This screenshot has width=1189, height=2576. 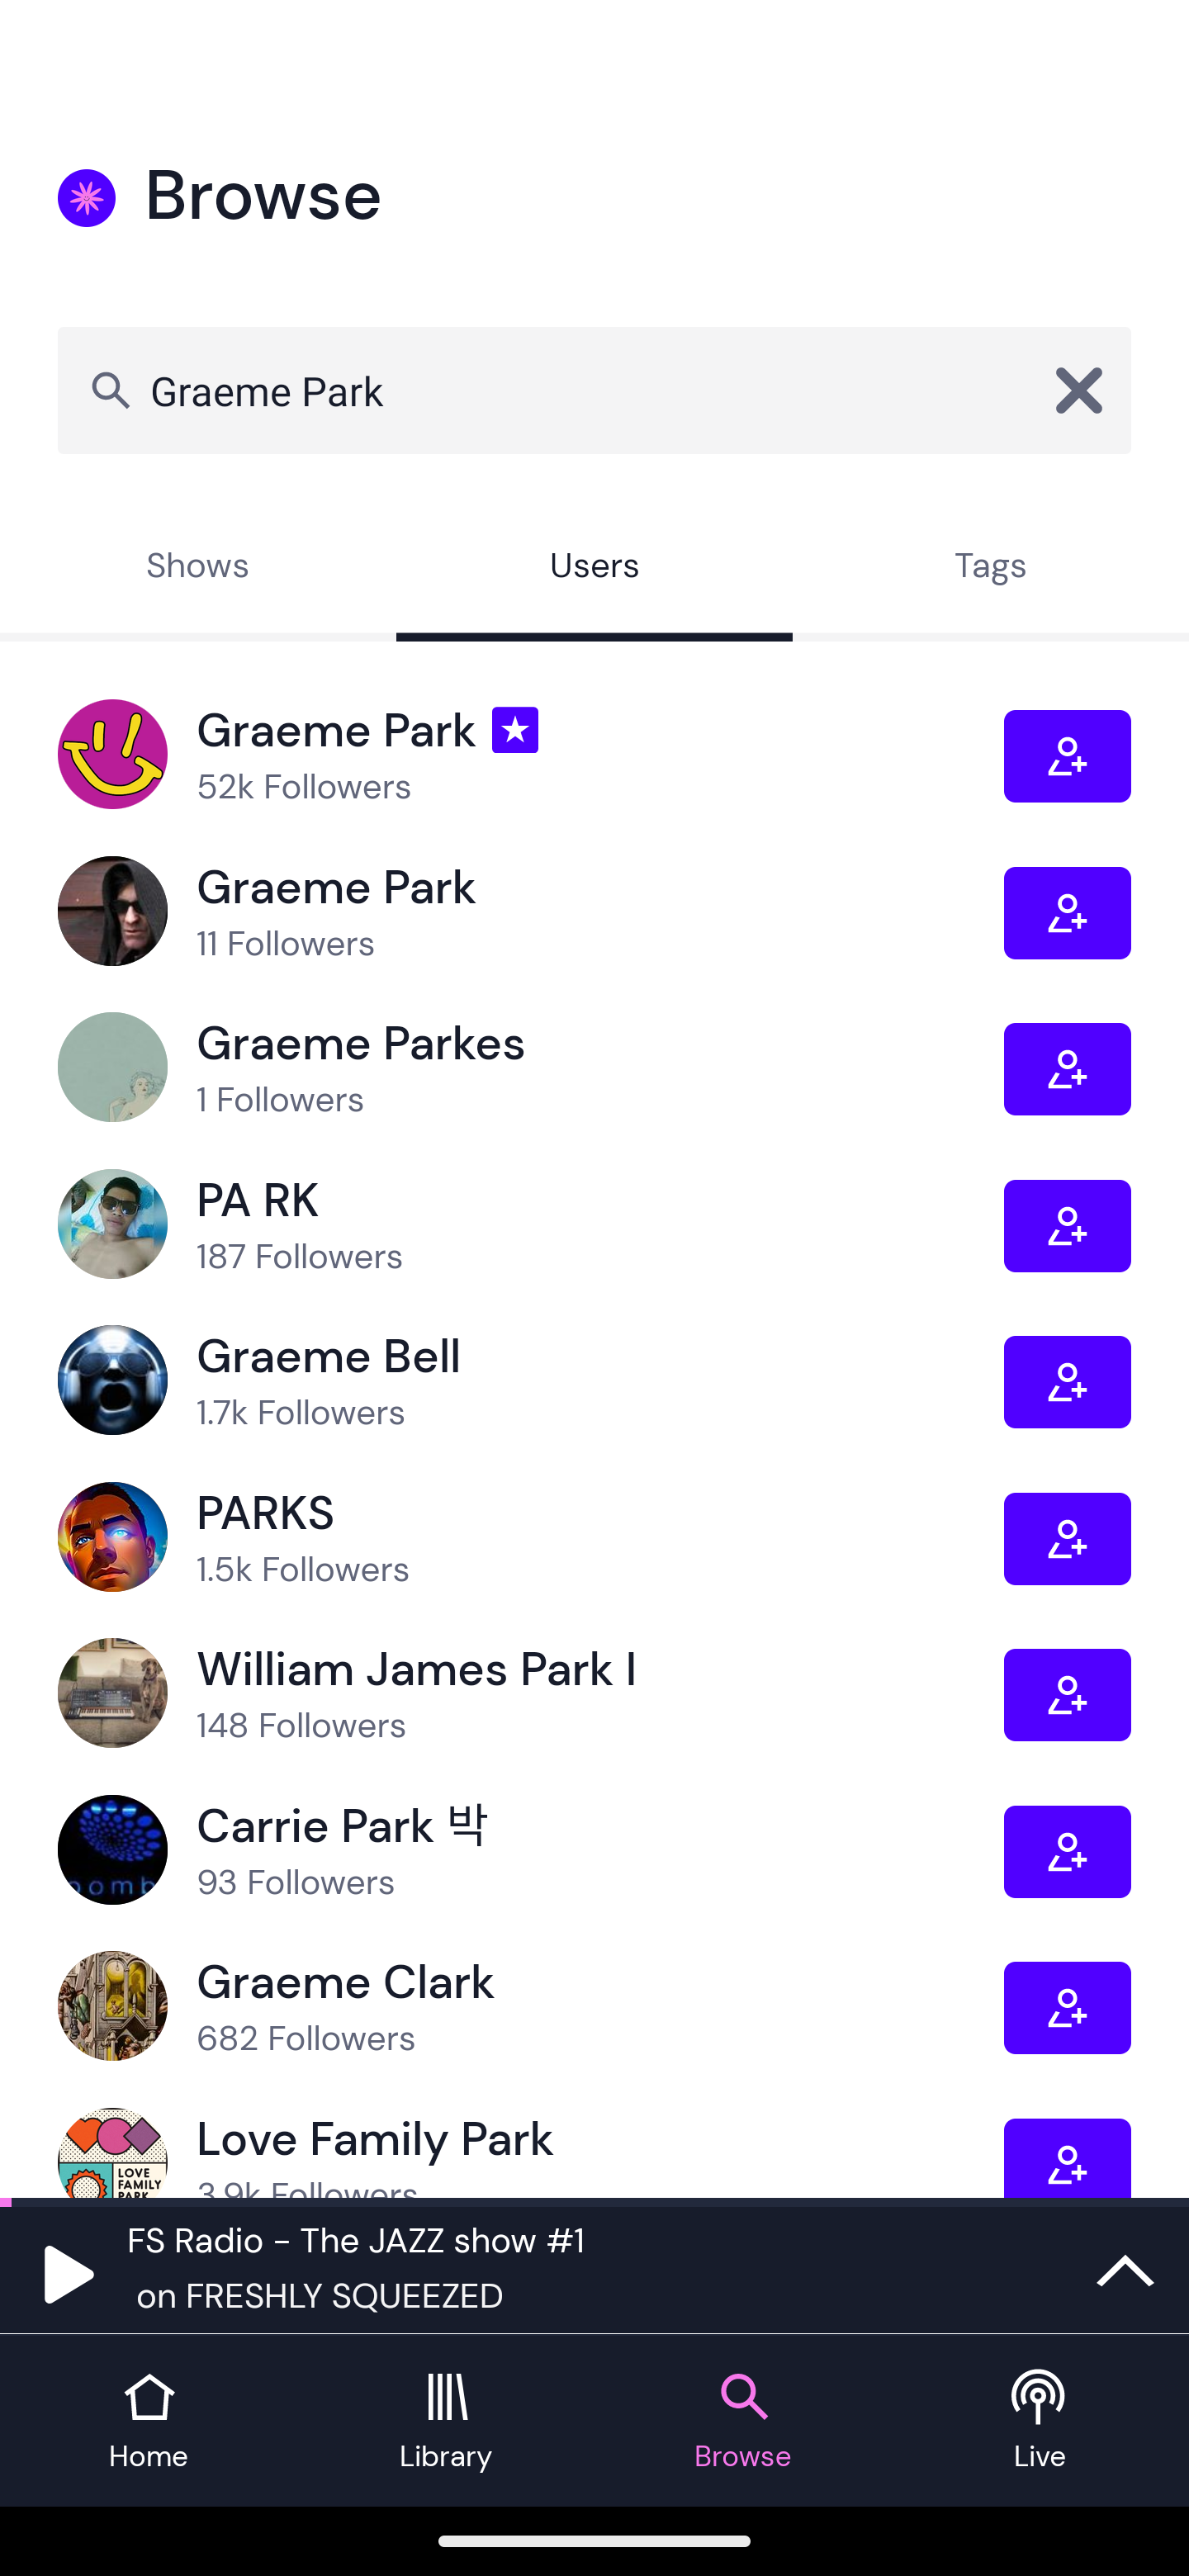 I want to click on Follow, so click(x=1067, y=1225).